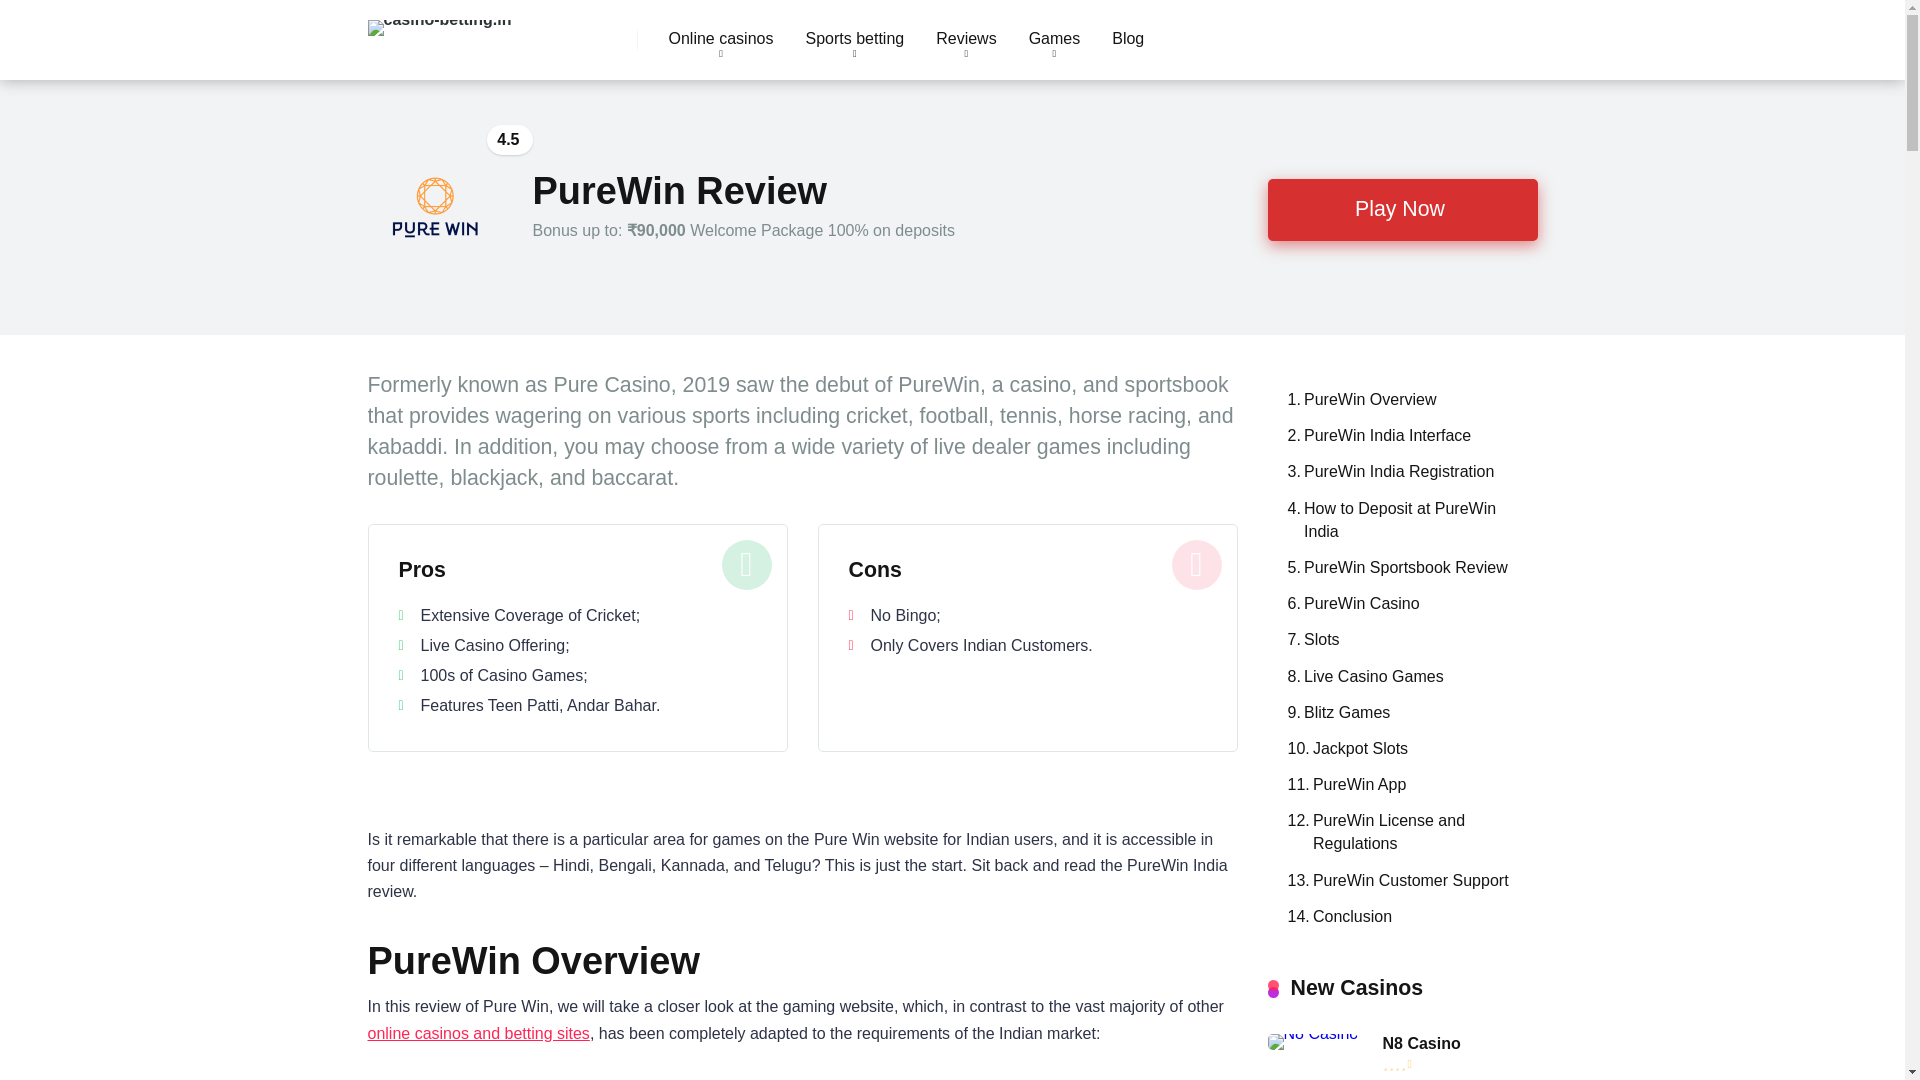 The width and height of the screenshot is (1920, 1080). I want to click on Slots, so click(1309, 637).